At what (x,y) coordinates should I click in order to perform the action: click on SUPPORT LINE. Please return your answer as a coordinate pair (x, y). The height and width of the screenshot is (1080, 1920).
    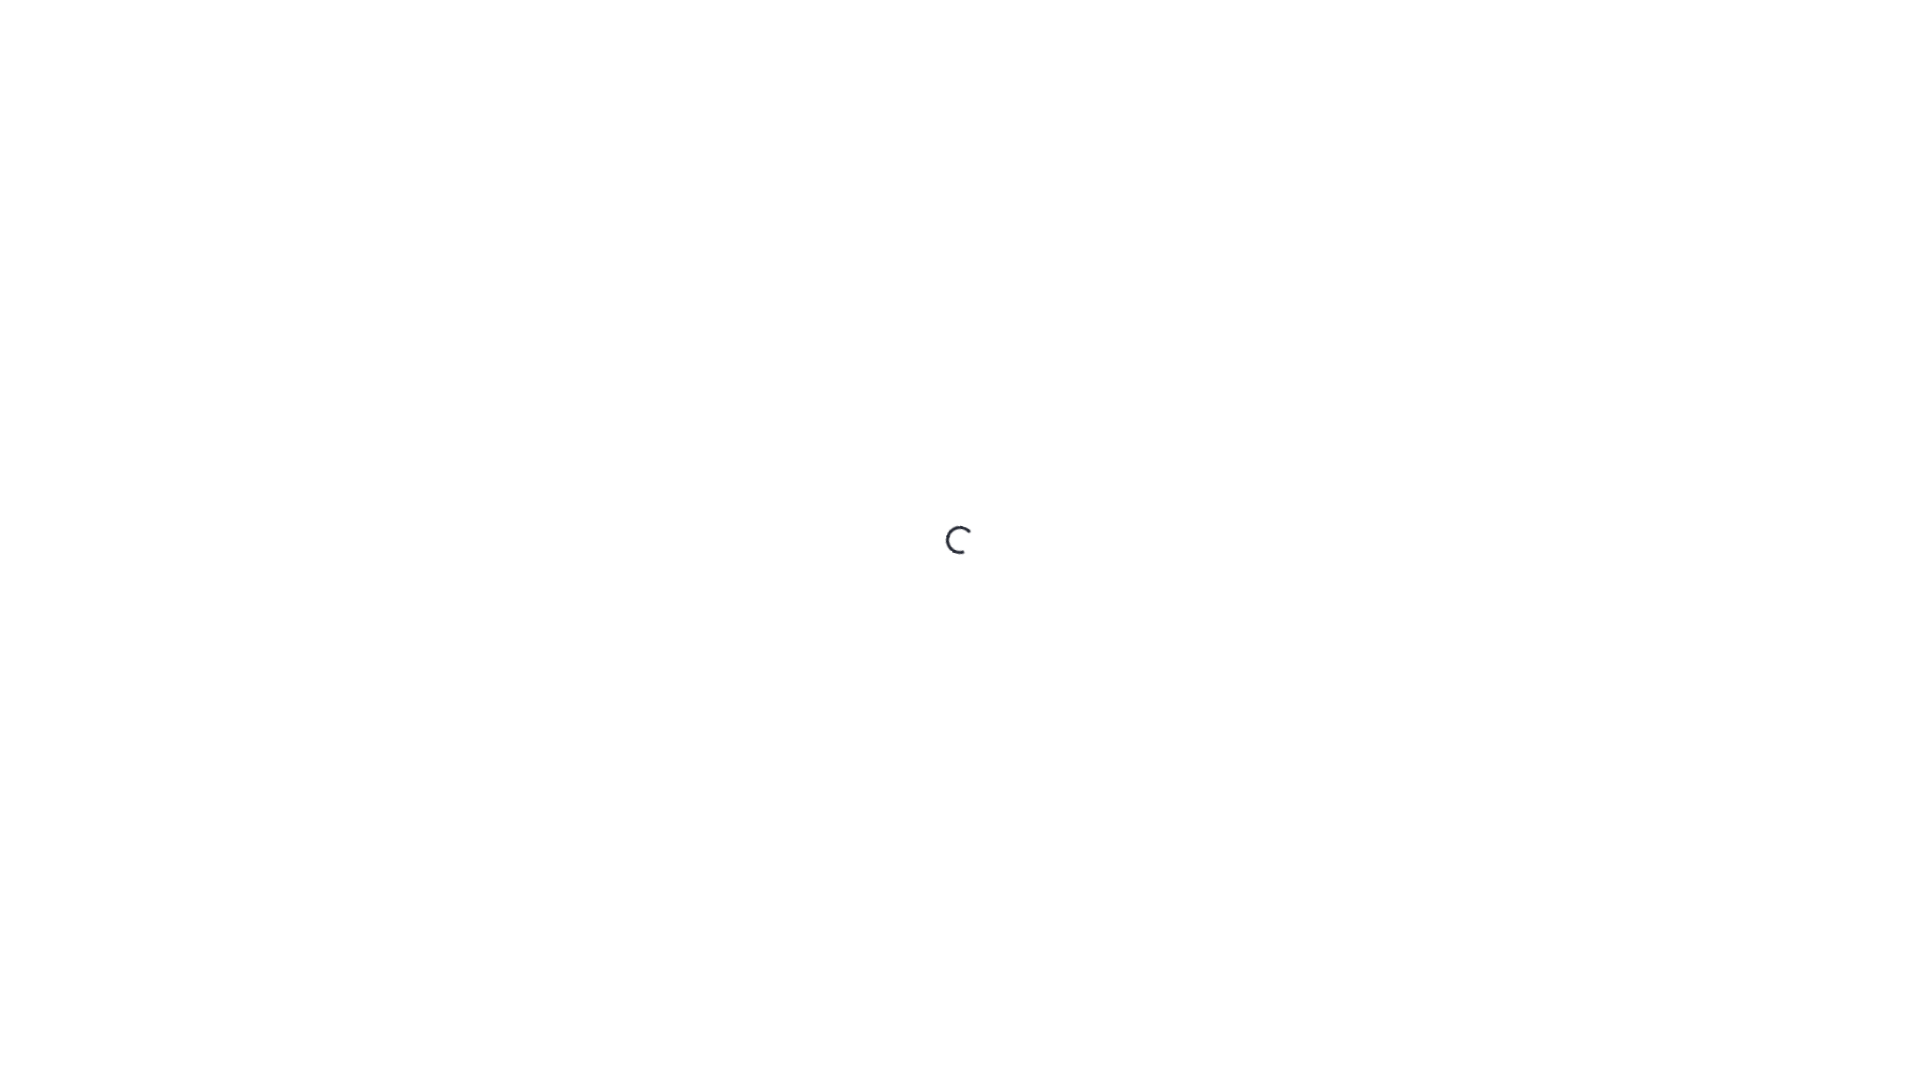
    Looking at the image, I should click on (839, 964).